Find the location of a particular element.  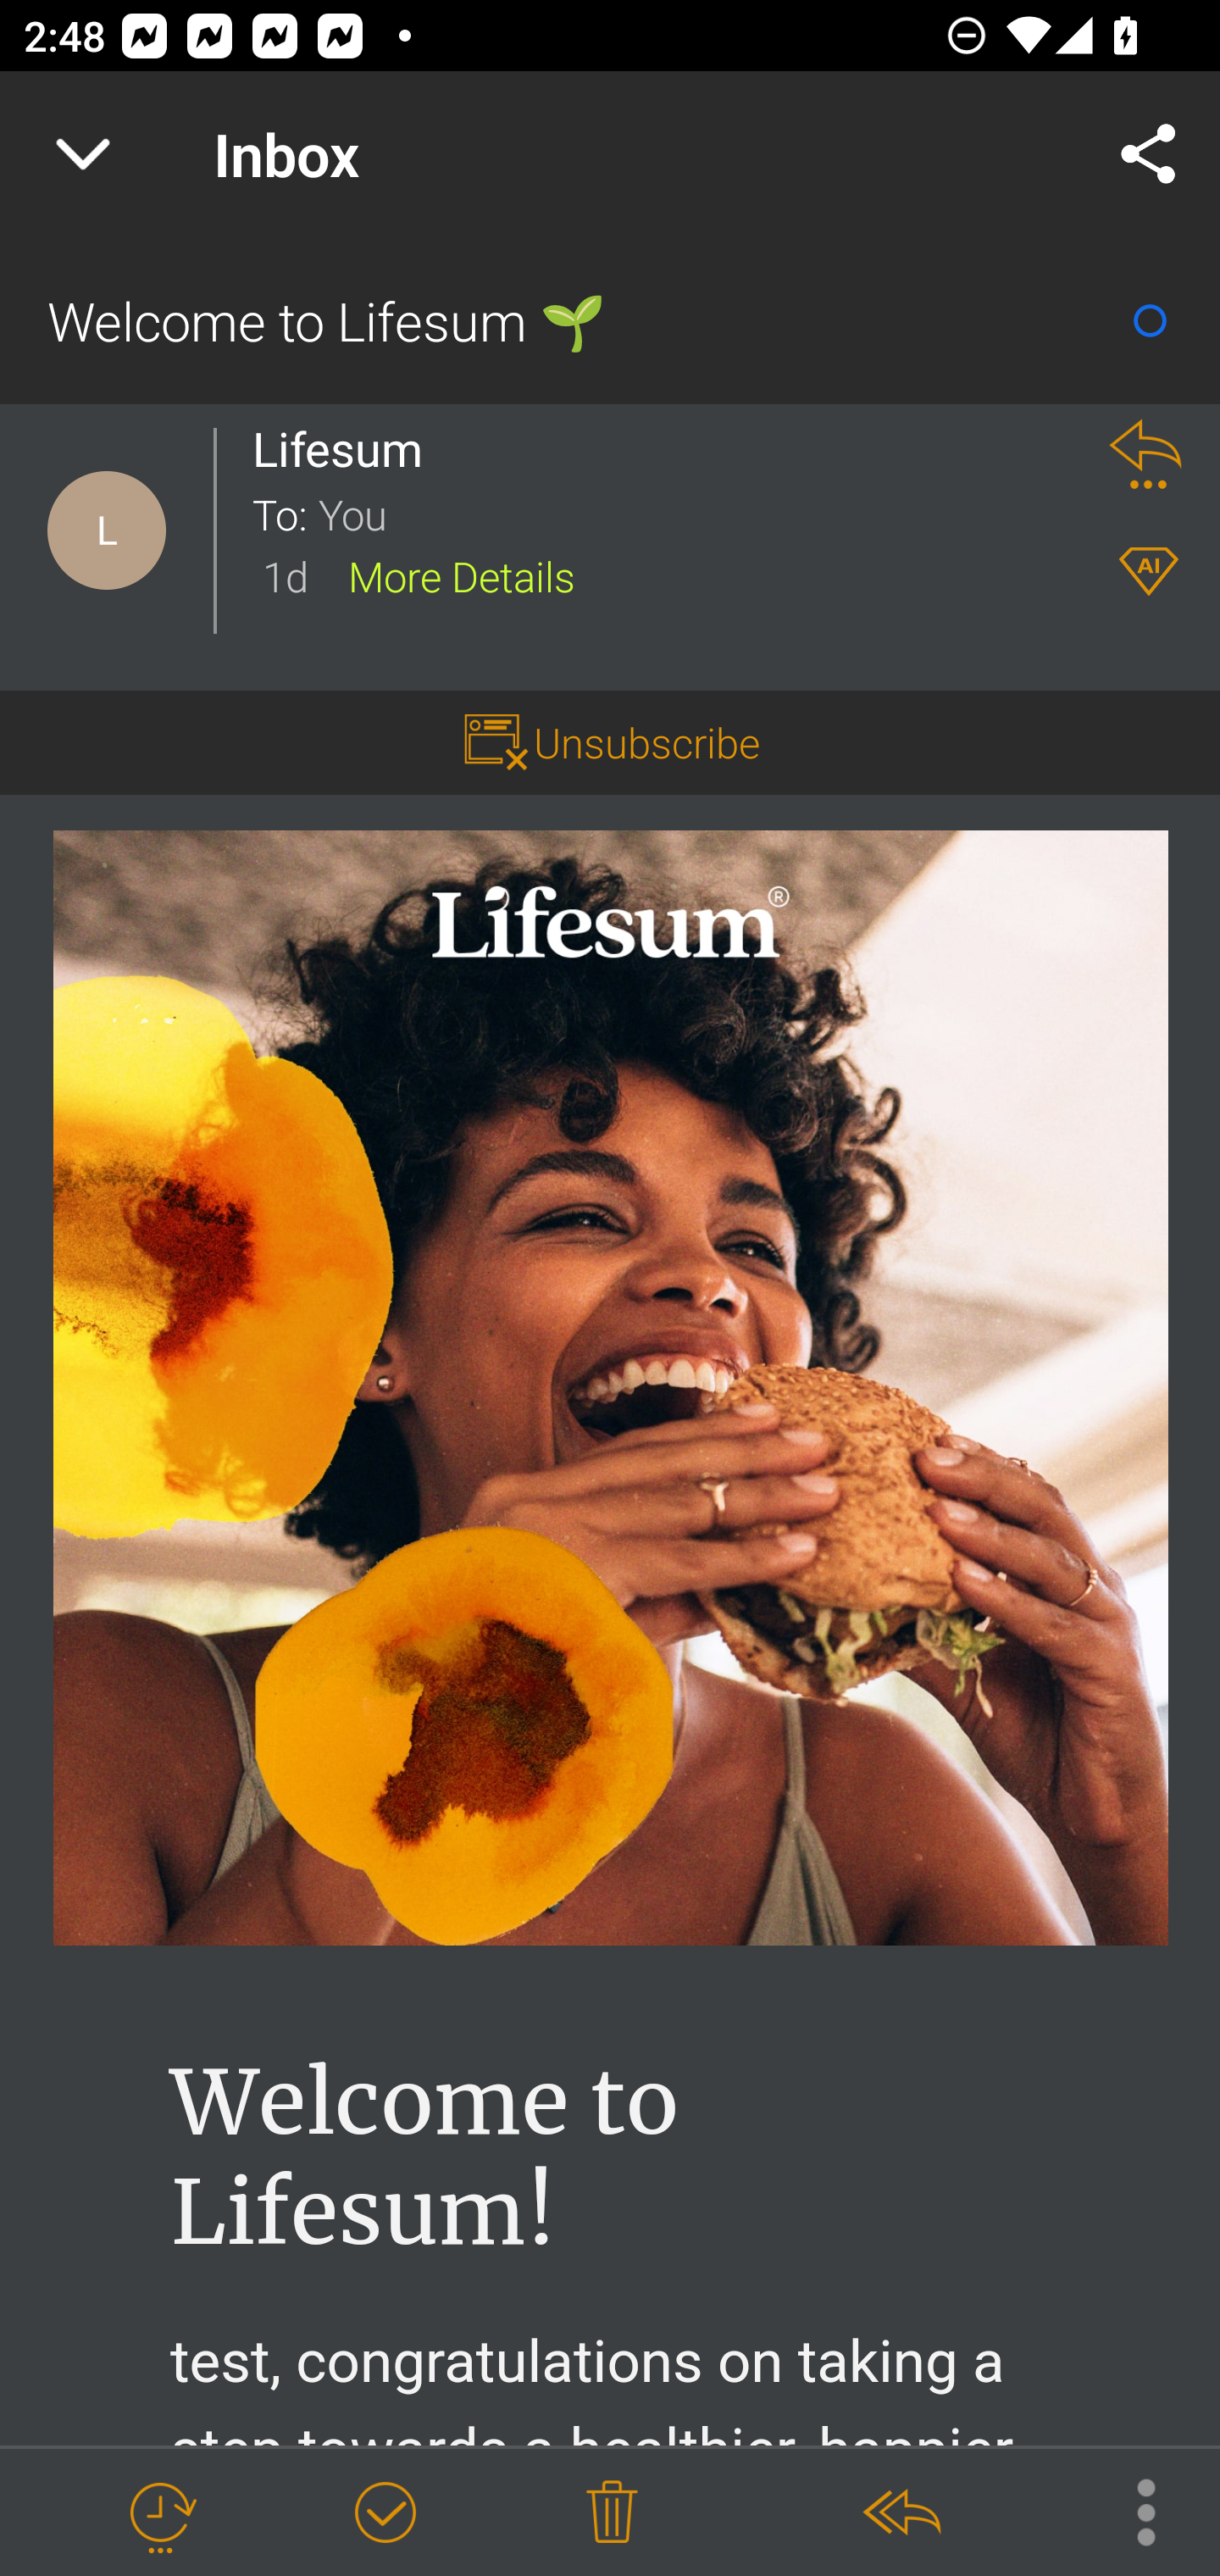

Contact Details is located at coordinates (107, 530).